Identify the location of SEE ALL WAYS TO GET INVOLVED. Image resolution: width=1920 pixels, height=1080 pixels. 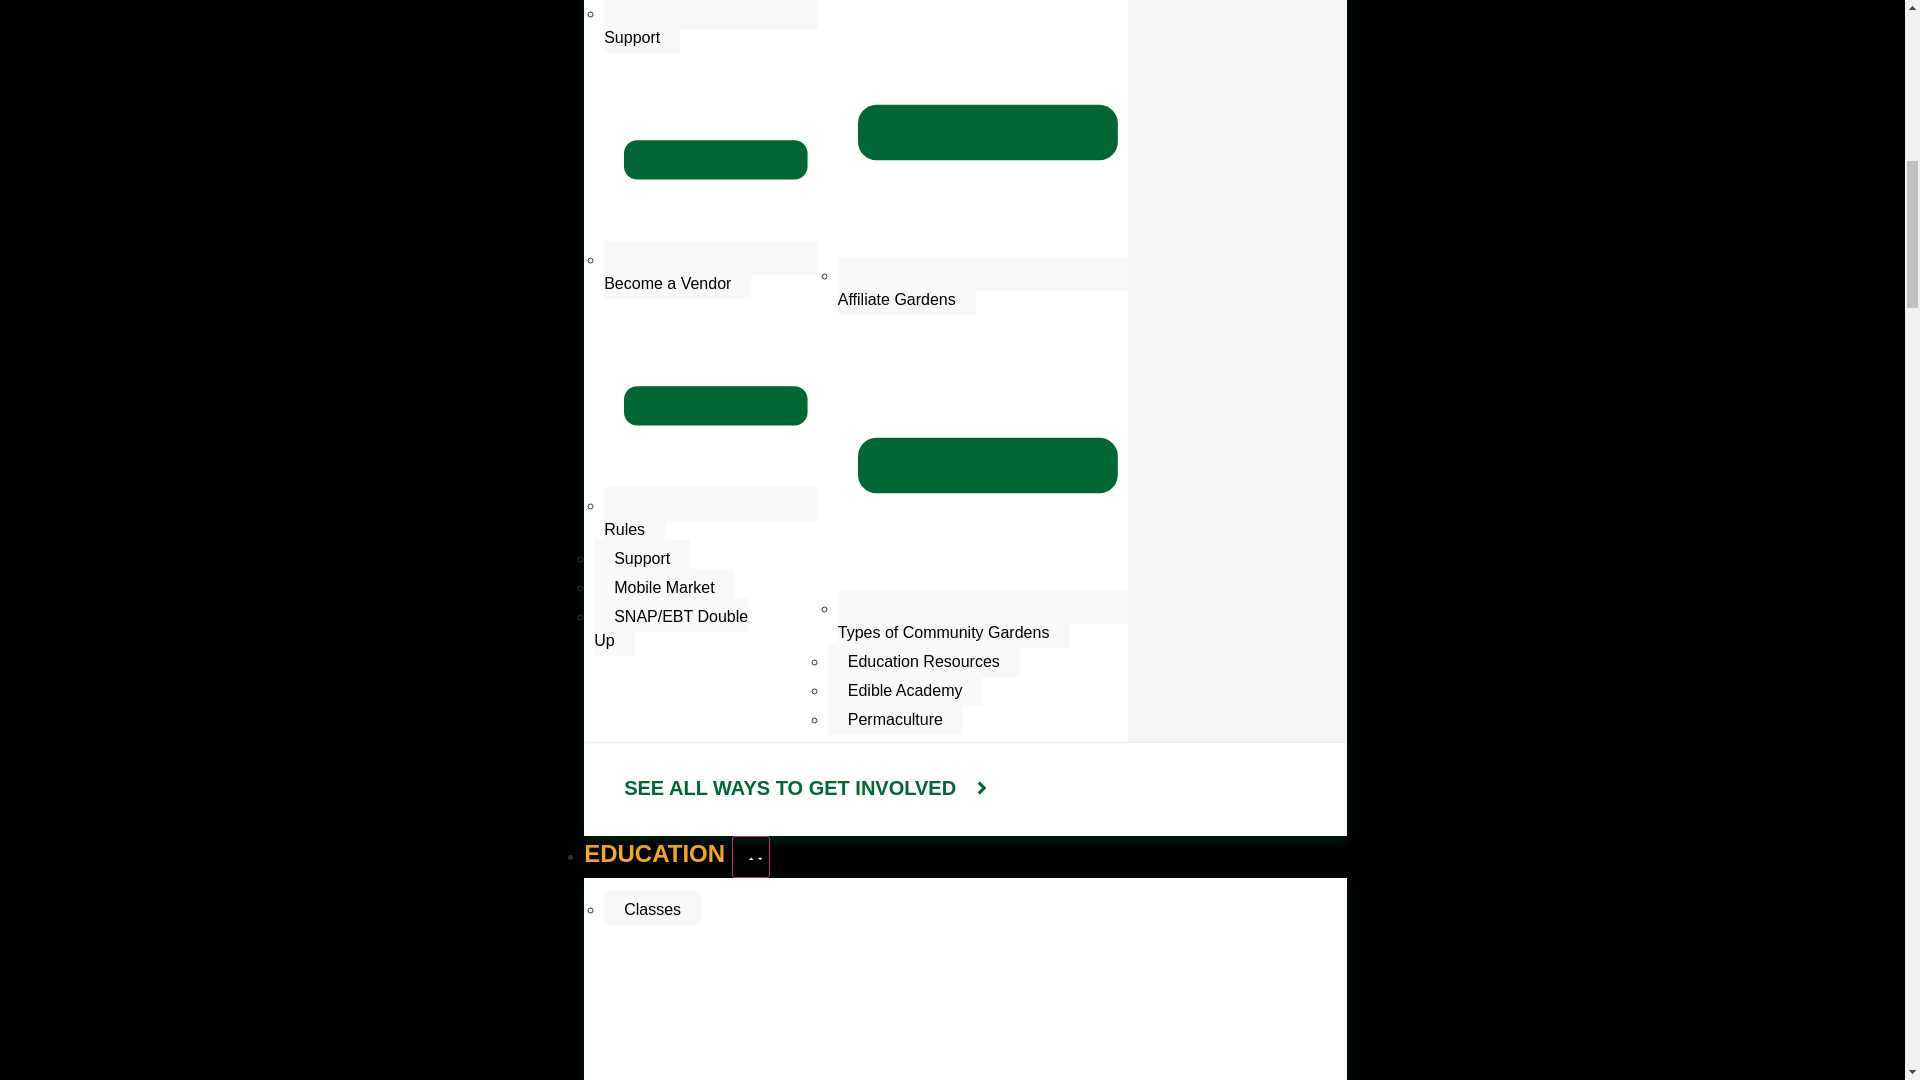
(808, 789).